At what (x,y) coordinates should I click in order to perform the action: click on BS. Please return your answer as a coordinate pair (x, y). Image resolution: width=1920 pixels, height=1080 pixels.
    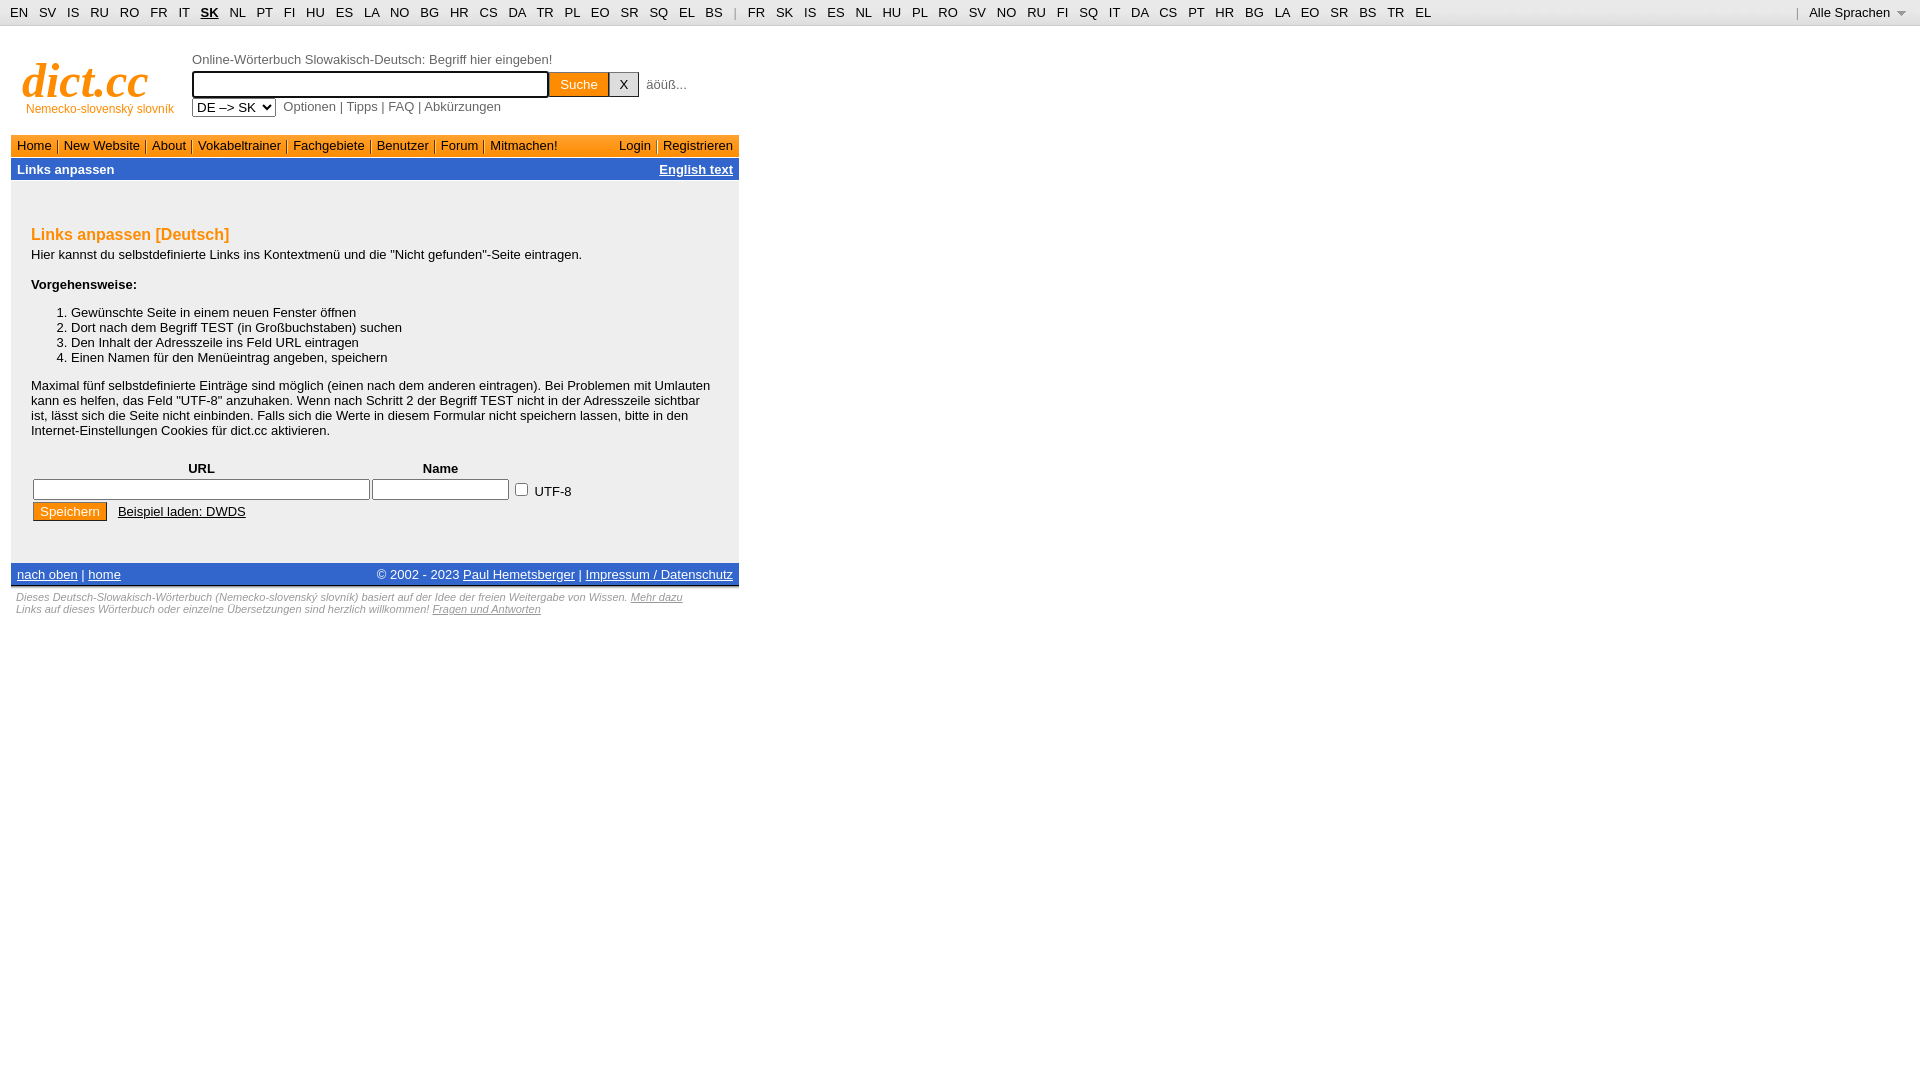
    Looking at the image, I should click on (1368, 12).